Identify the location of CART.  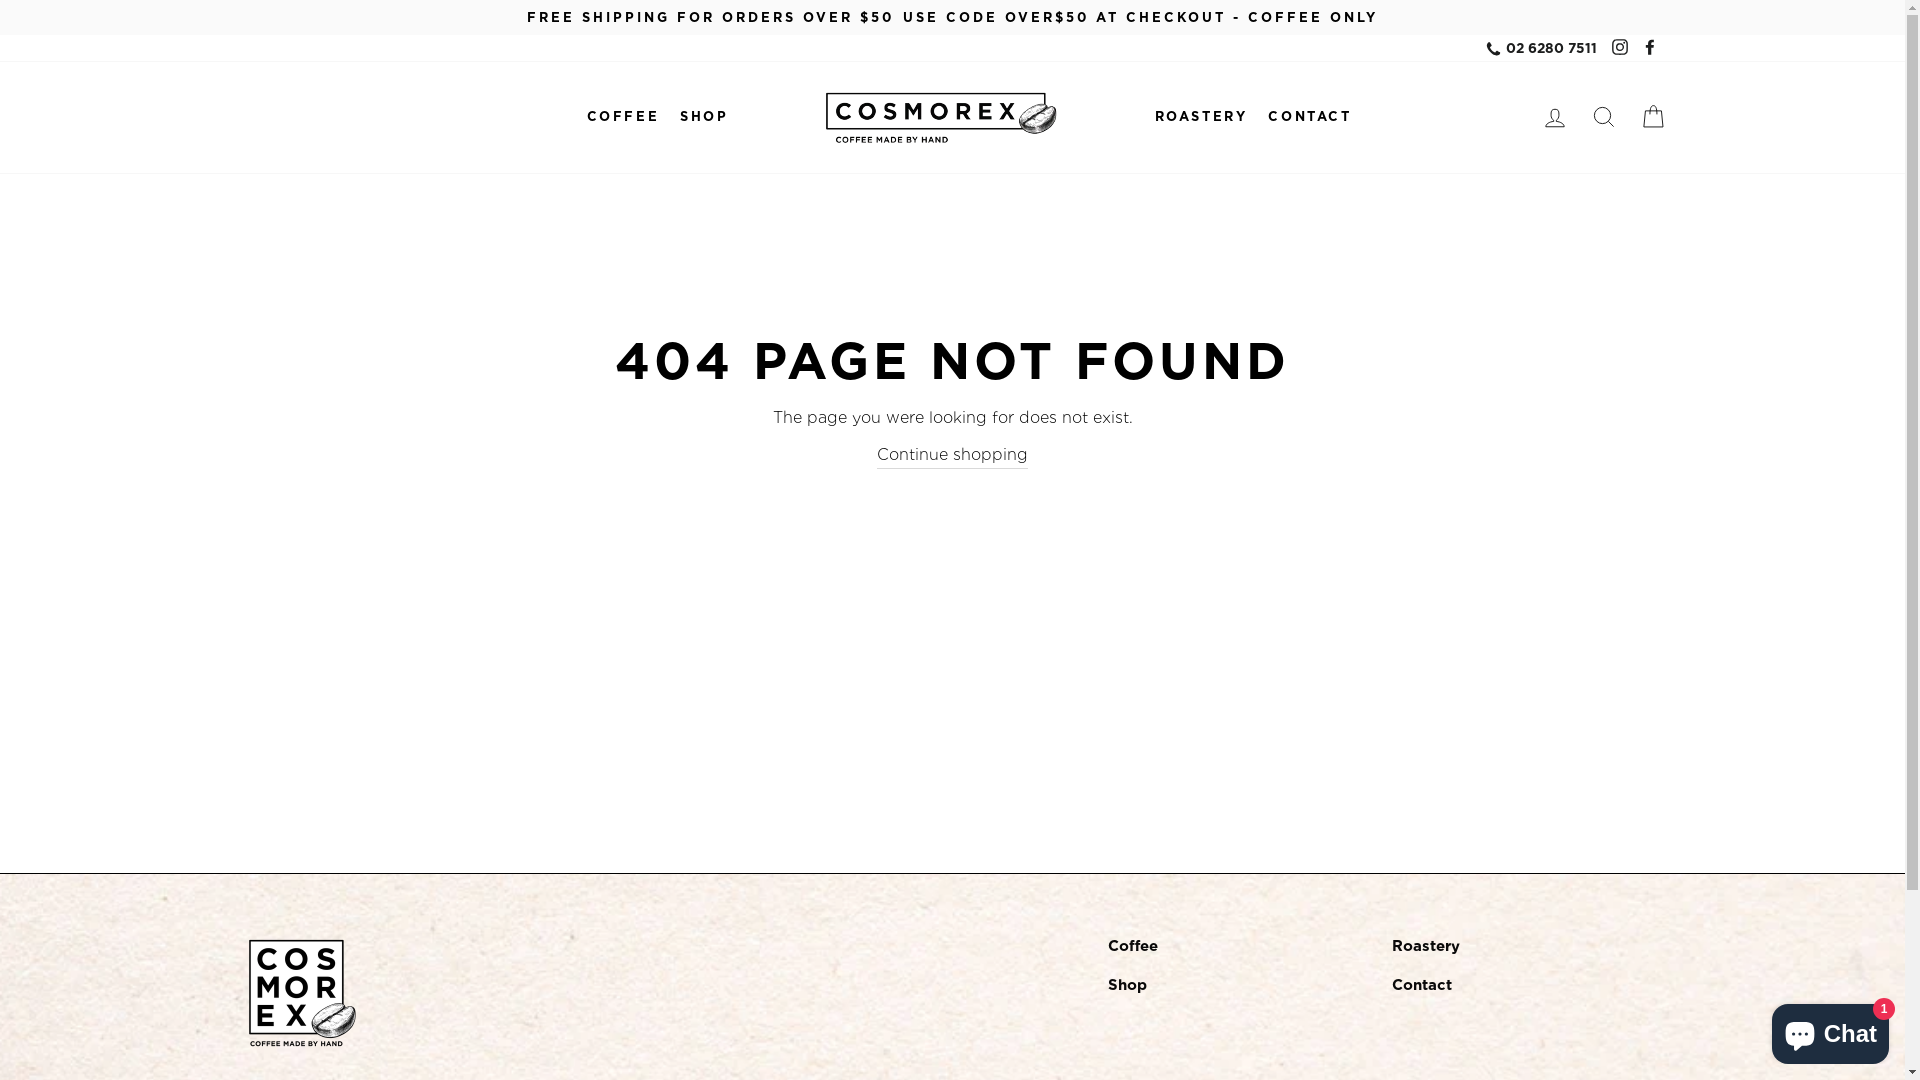
(1652, 118).